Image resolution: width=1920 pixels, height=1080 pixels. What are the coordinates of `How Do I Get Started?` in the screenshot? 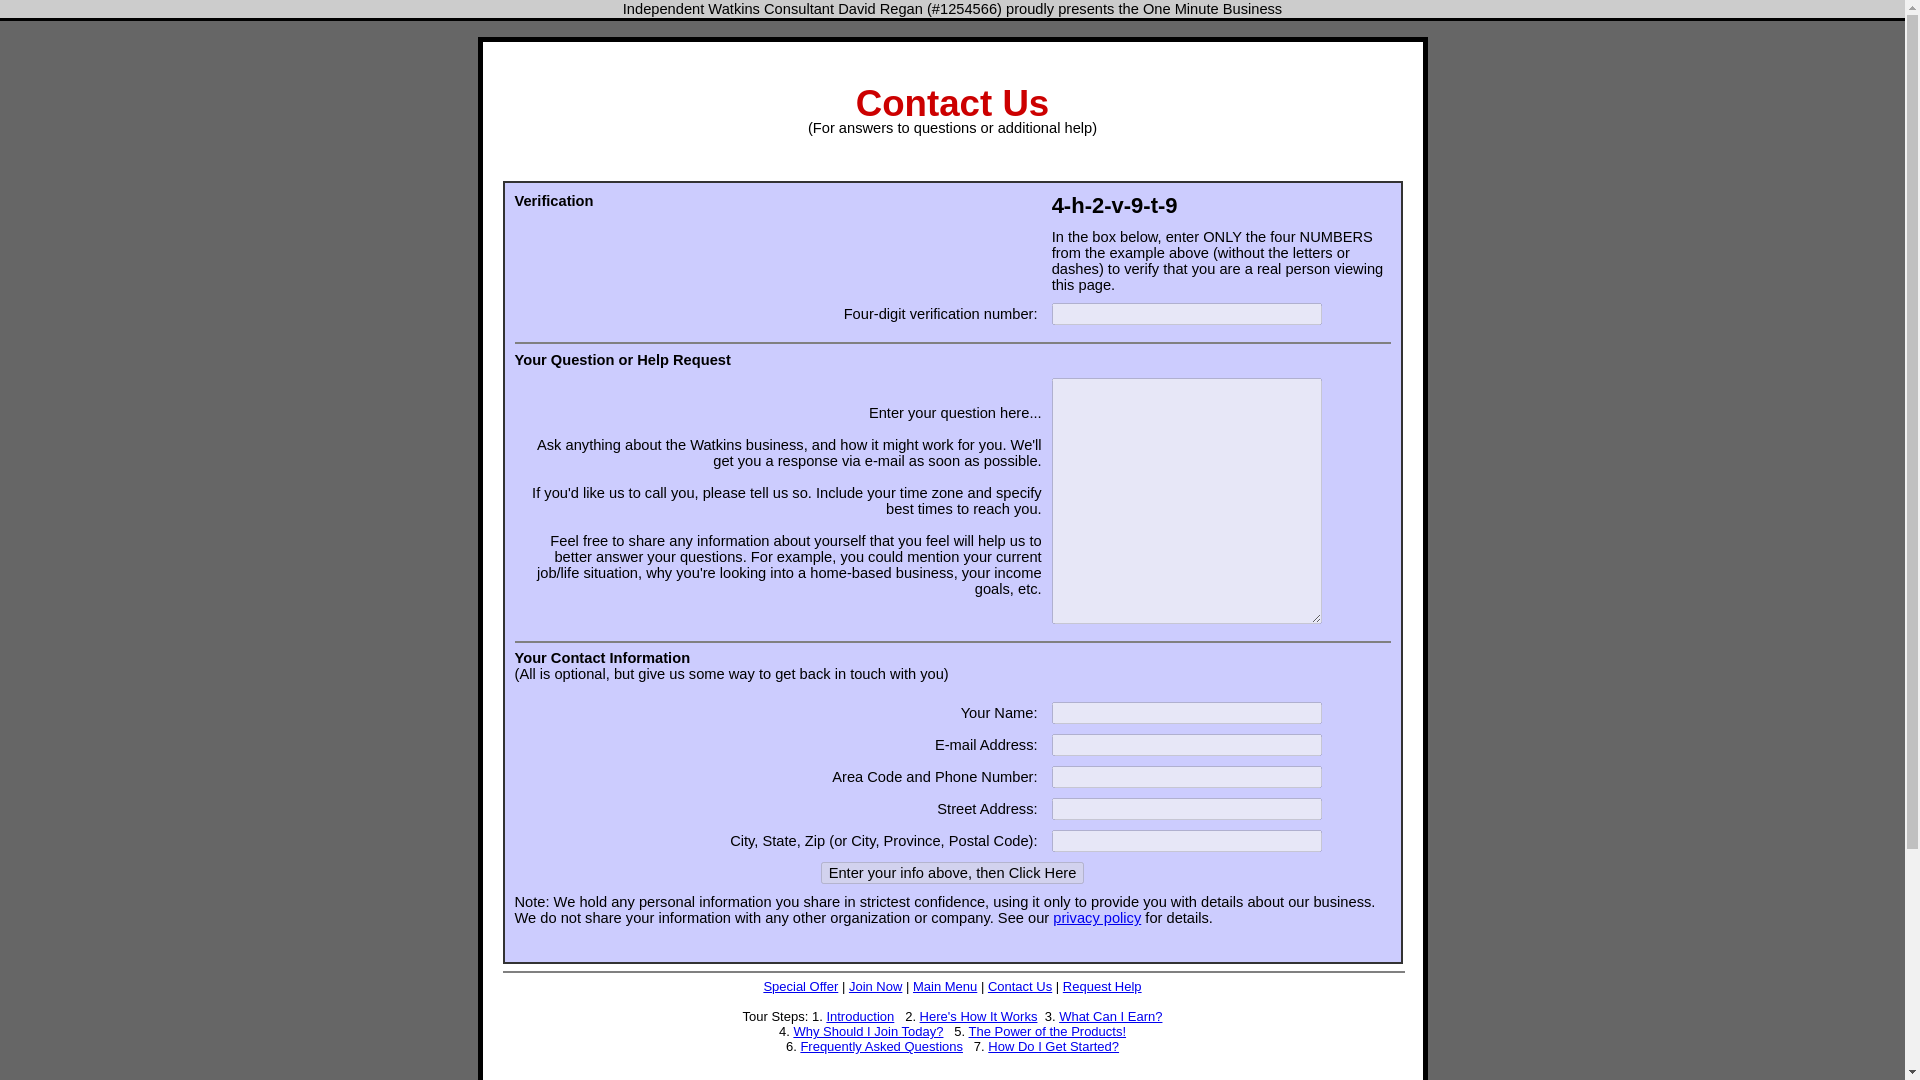 It's located at (1054, 1046).